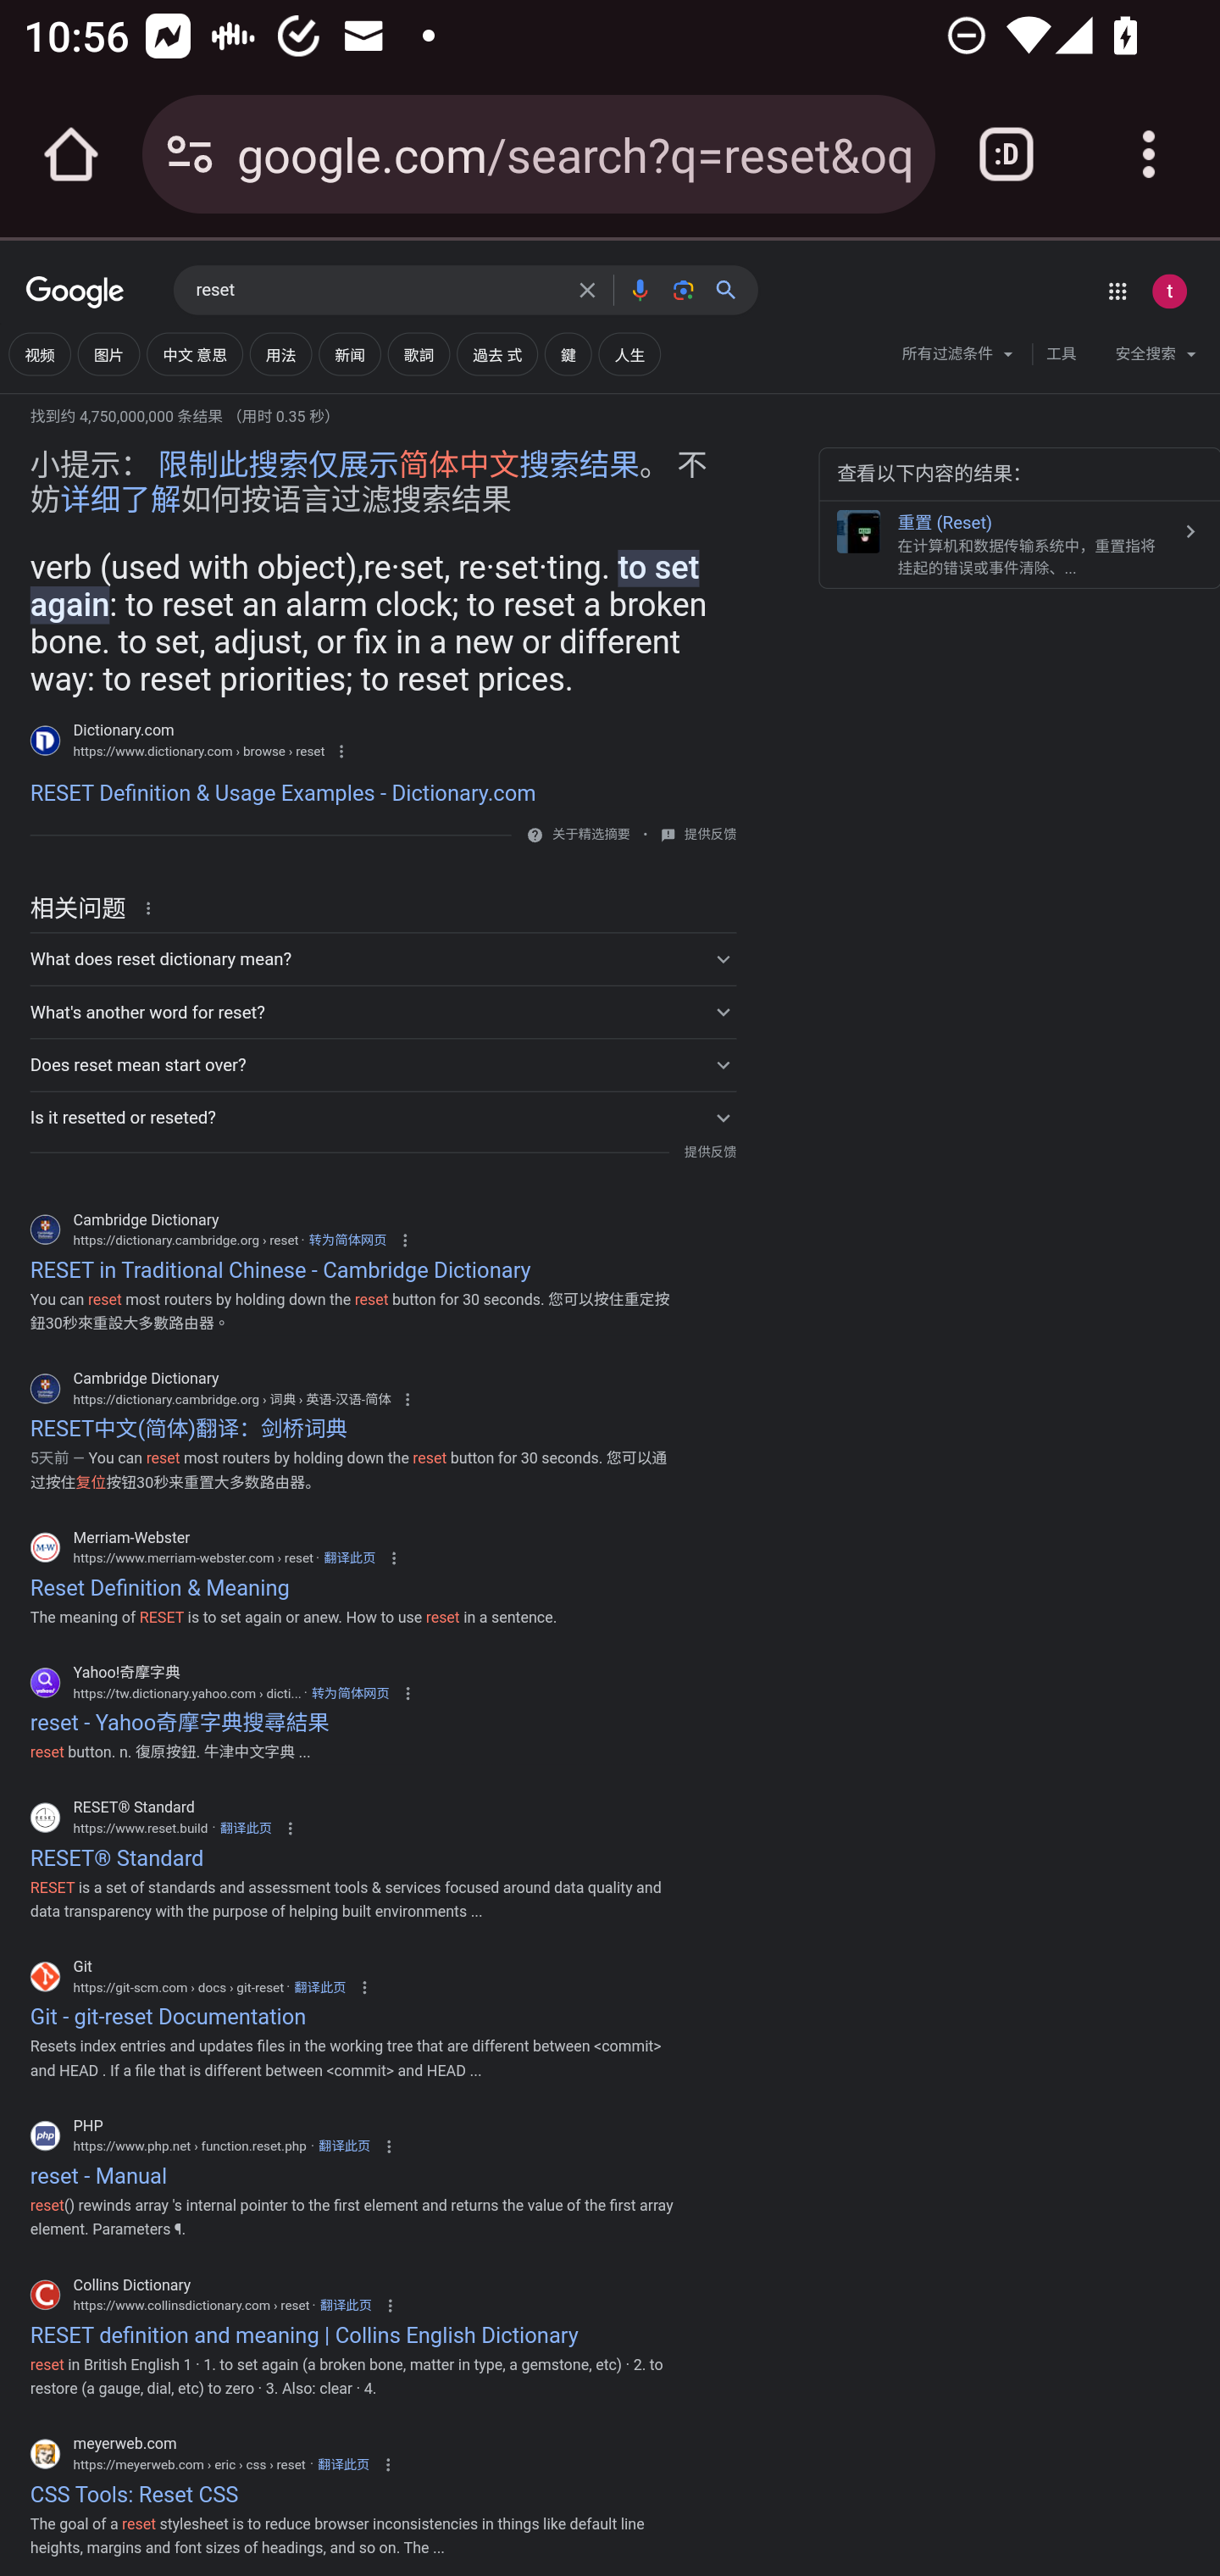 The width and height of the screenshot is (1220, 2576). What do you see at coordinates (246, 1829) in the screenshot?
I see `翻译此页` at bounding box center [246, 1829].